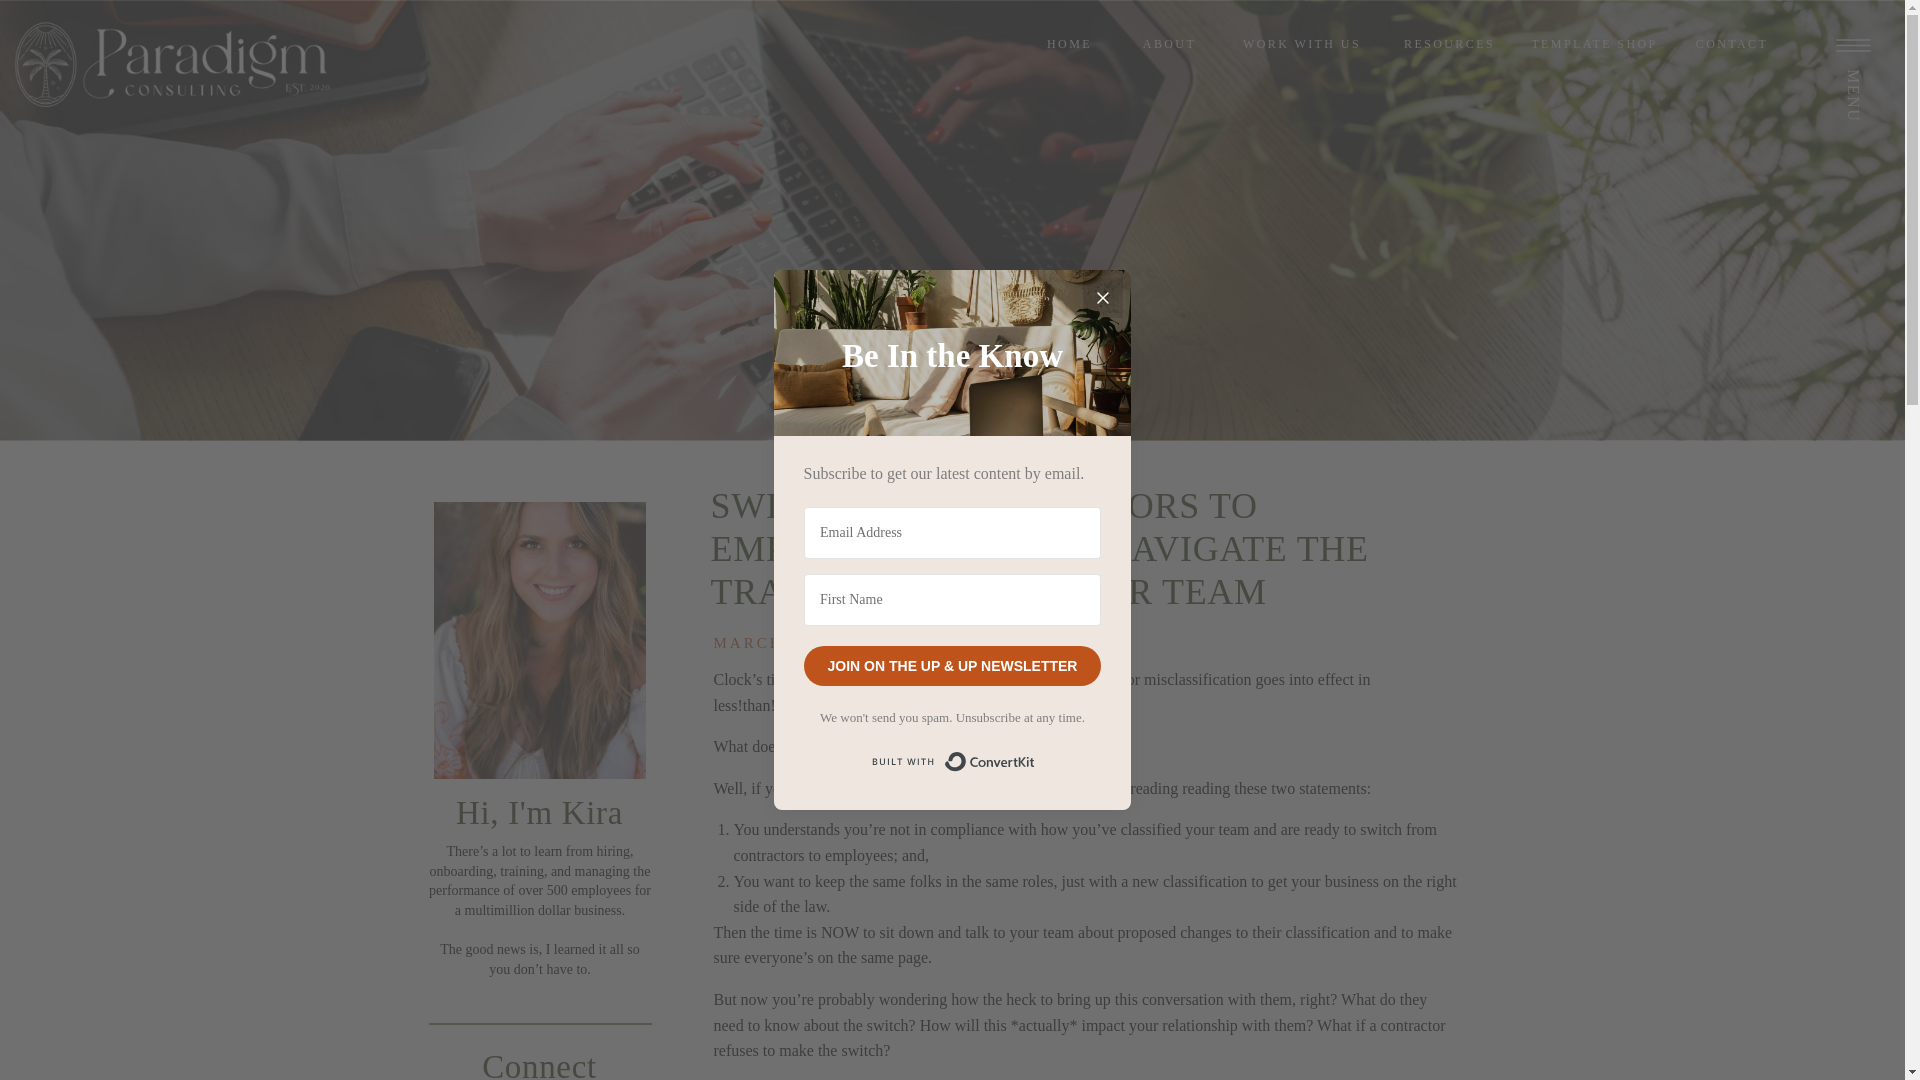 Image resolution: width=1920 pixels, height=1080 pixels. What do you see at coordinates (1731, 46) in the screenshot?
I see `CONTACT` at bounding box center [1731, 46].